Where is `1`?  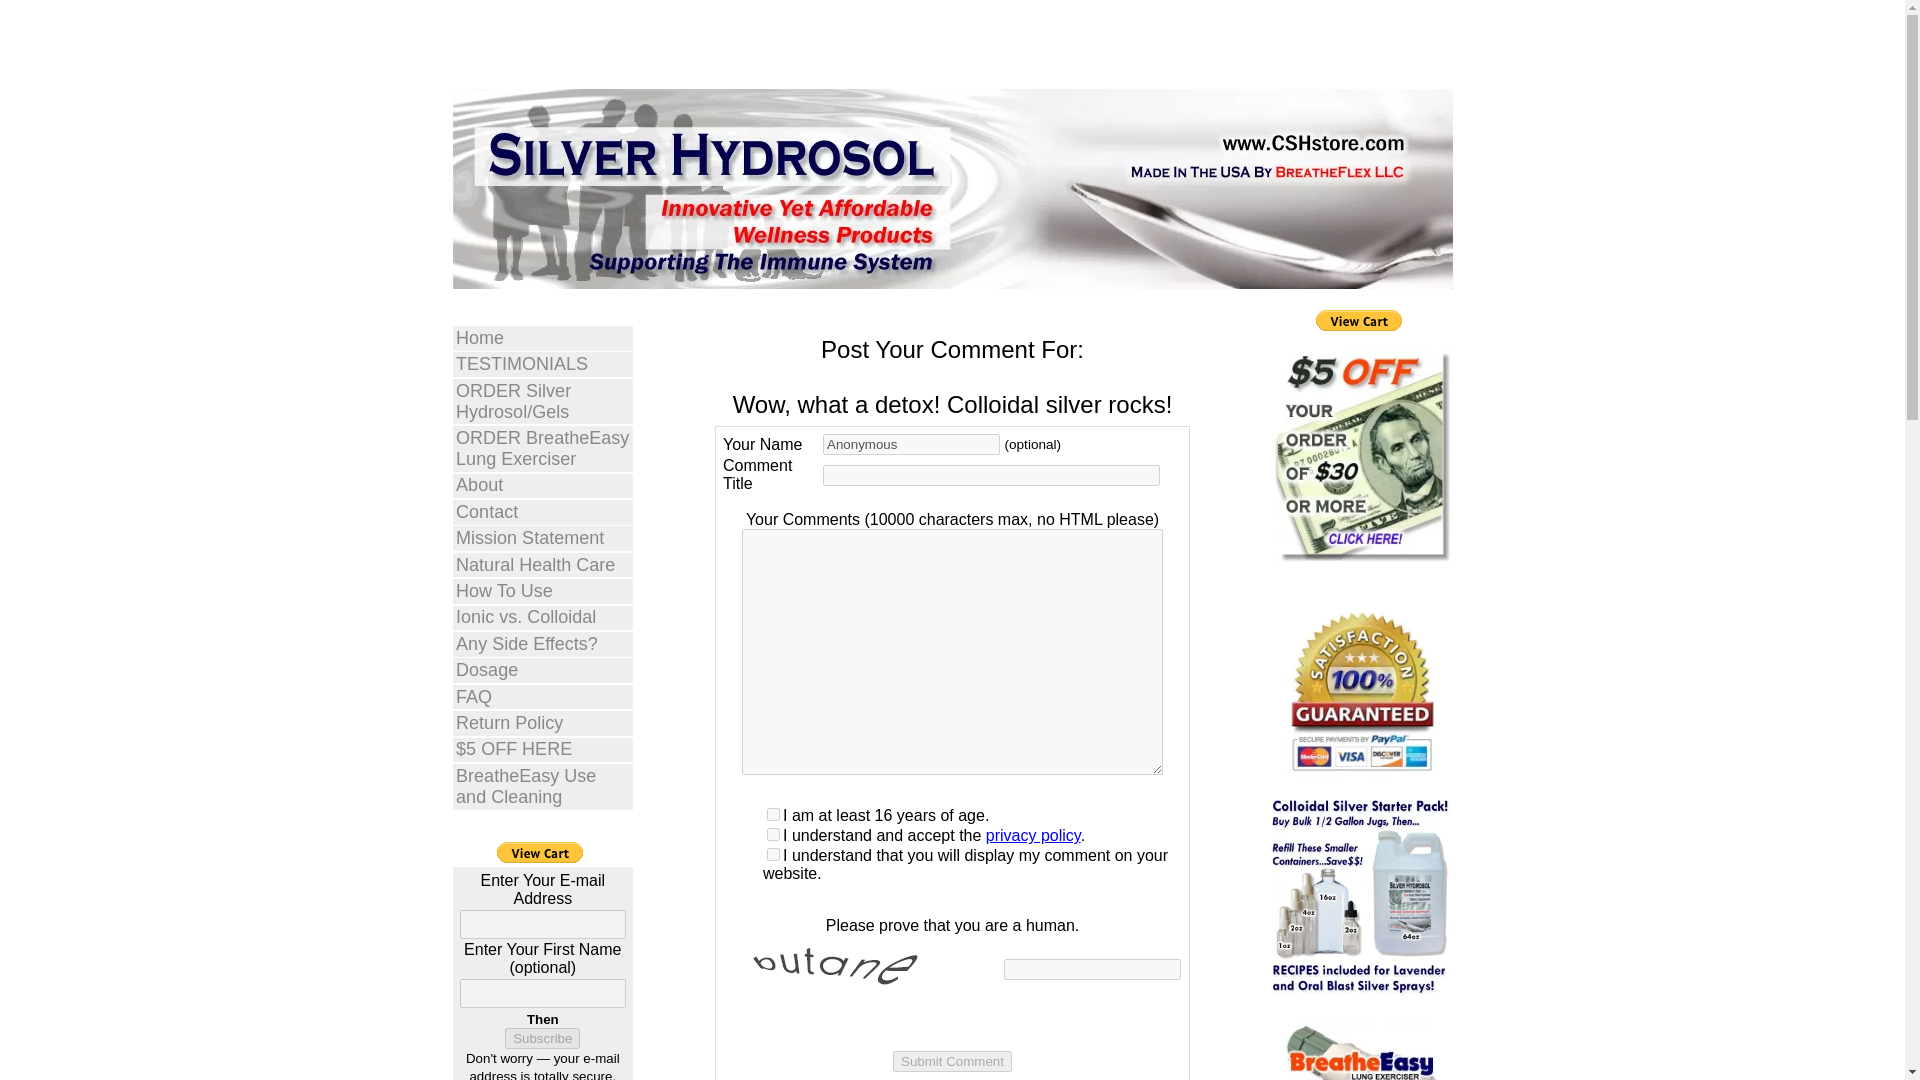
1 is located at coordinates (772, 854).